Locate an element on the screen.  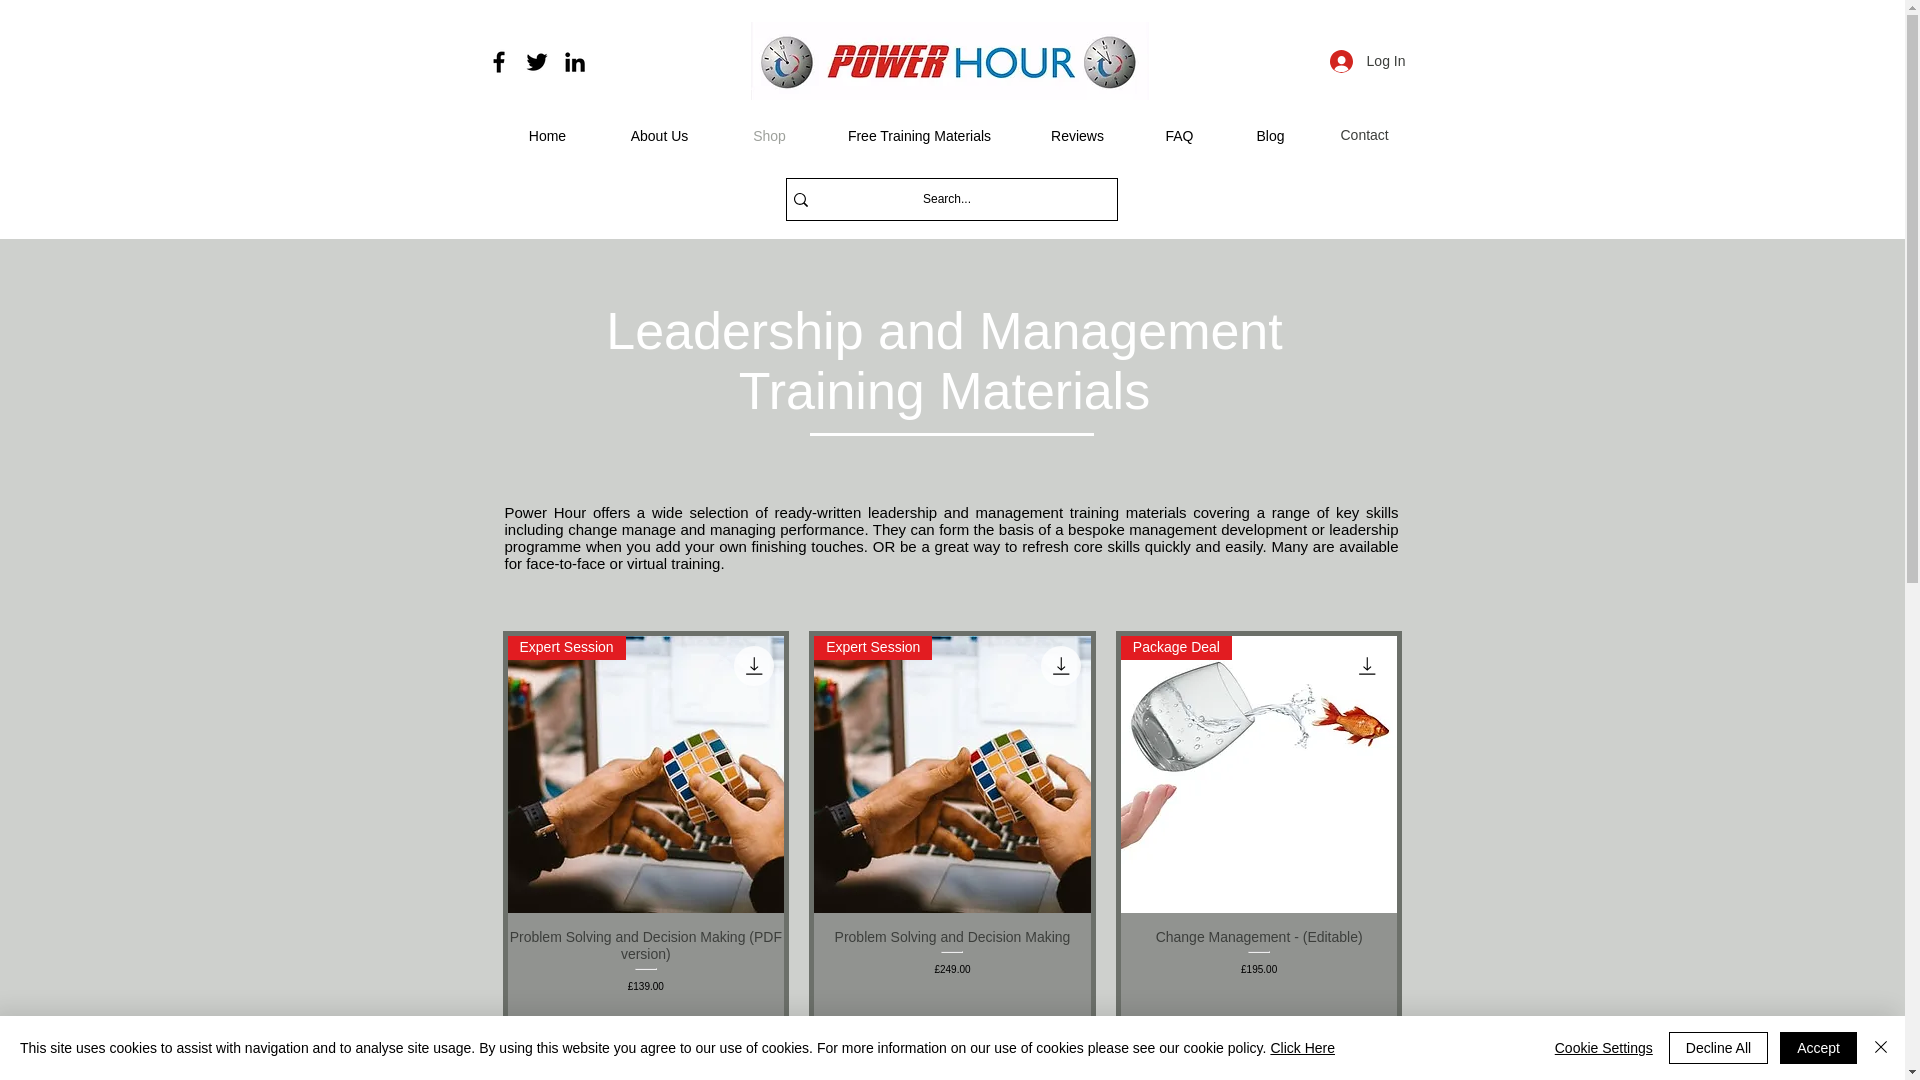
Expert Session is located at coordinates (952, 774).